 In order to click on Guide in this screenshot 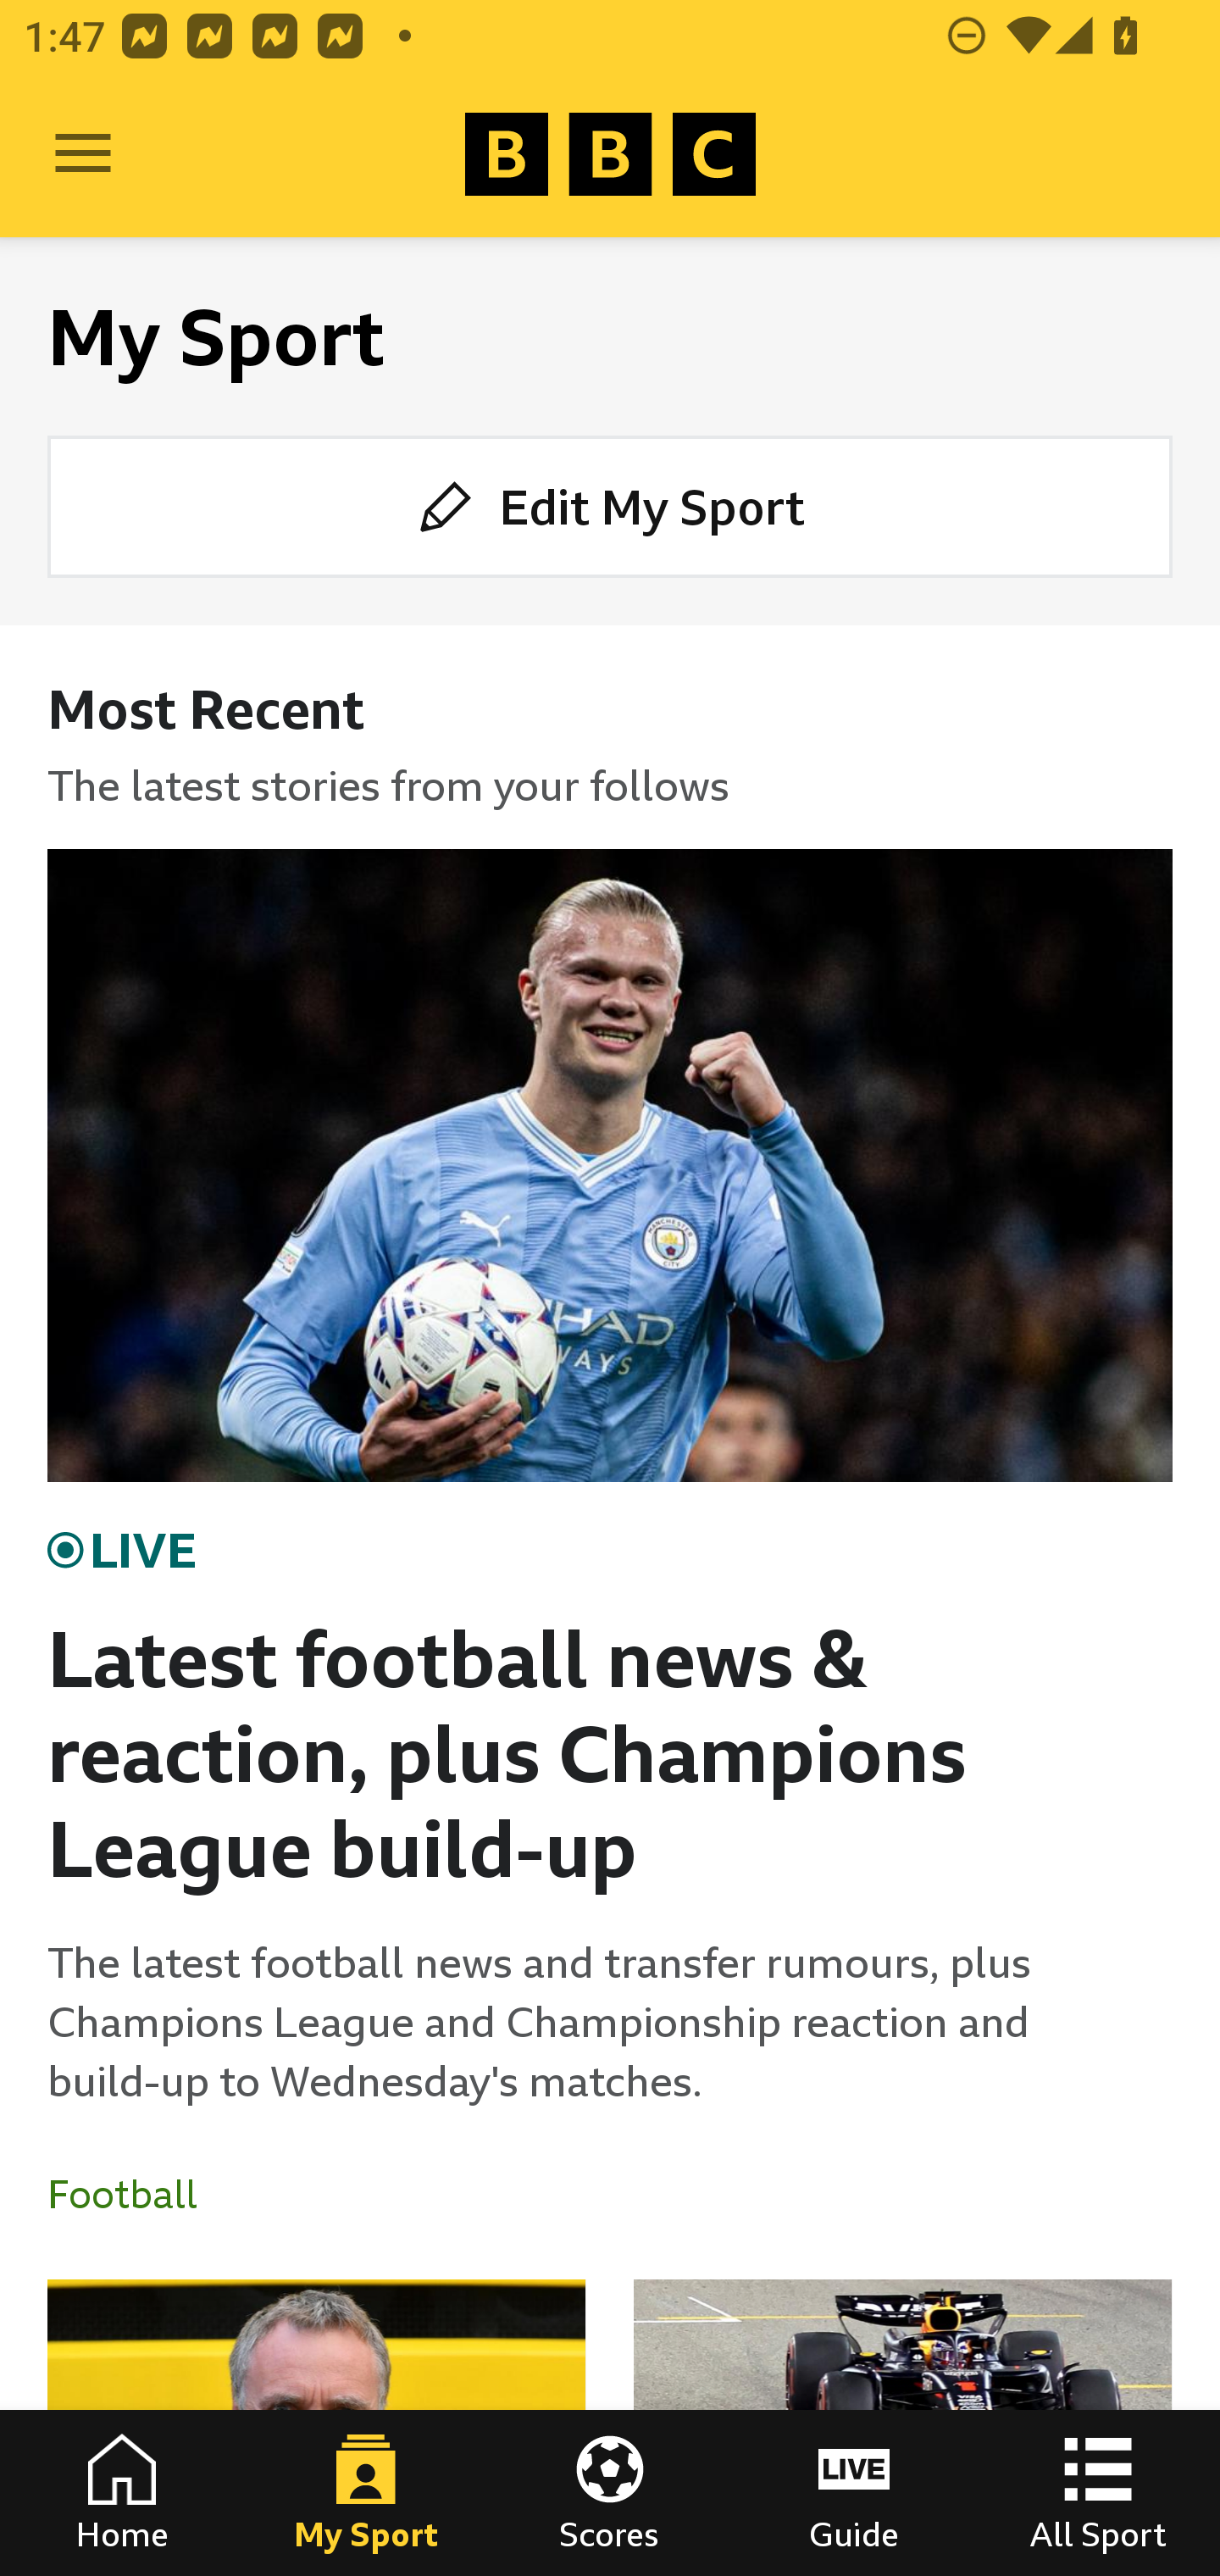, I will do `click(854, 2493)`.